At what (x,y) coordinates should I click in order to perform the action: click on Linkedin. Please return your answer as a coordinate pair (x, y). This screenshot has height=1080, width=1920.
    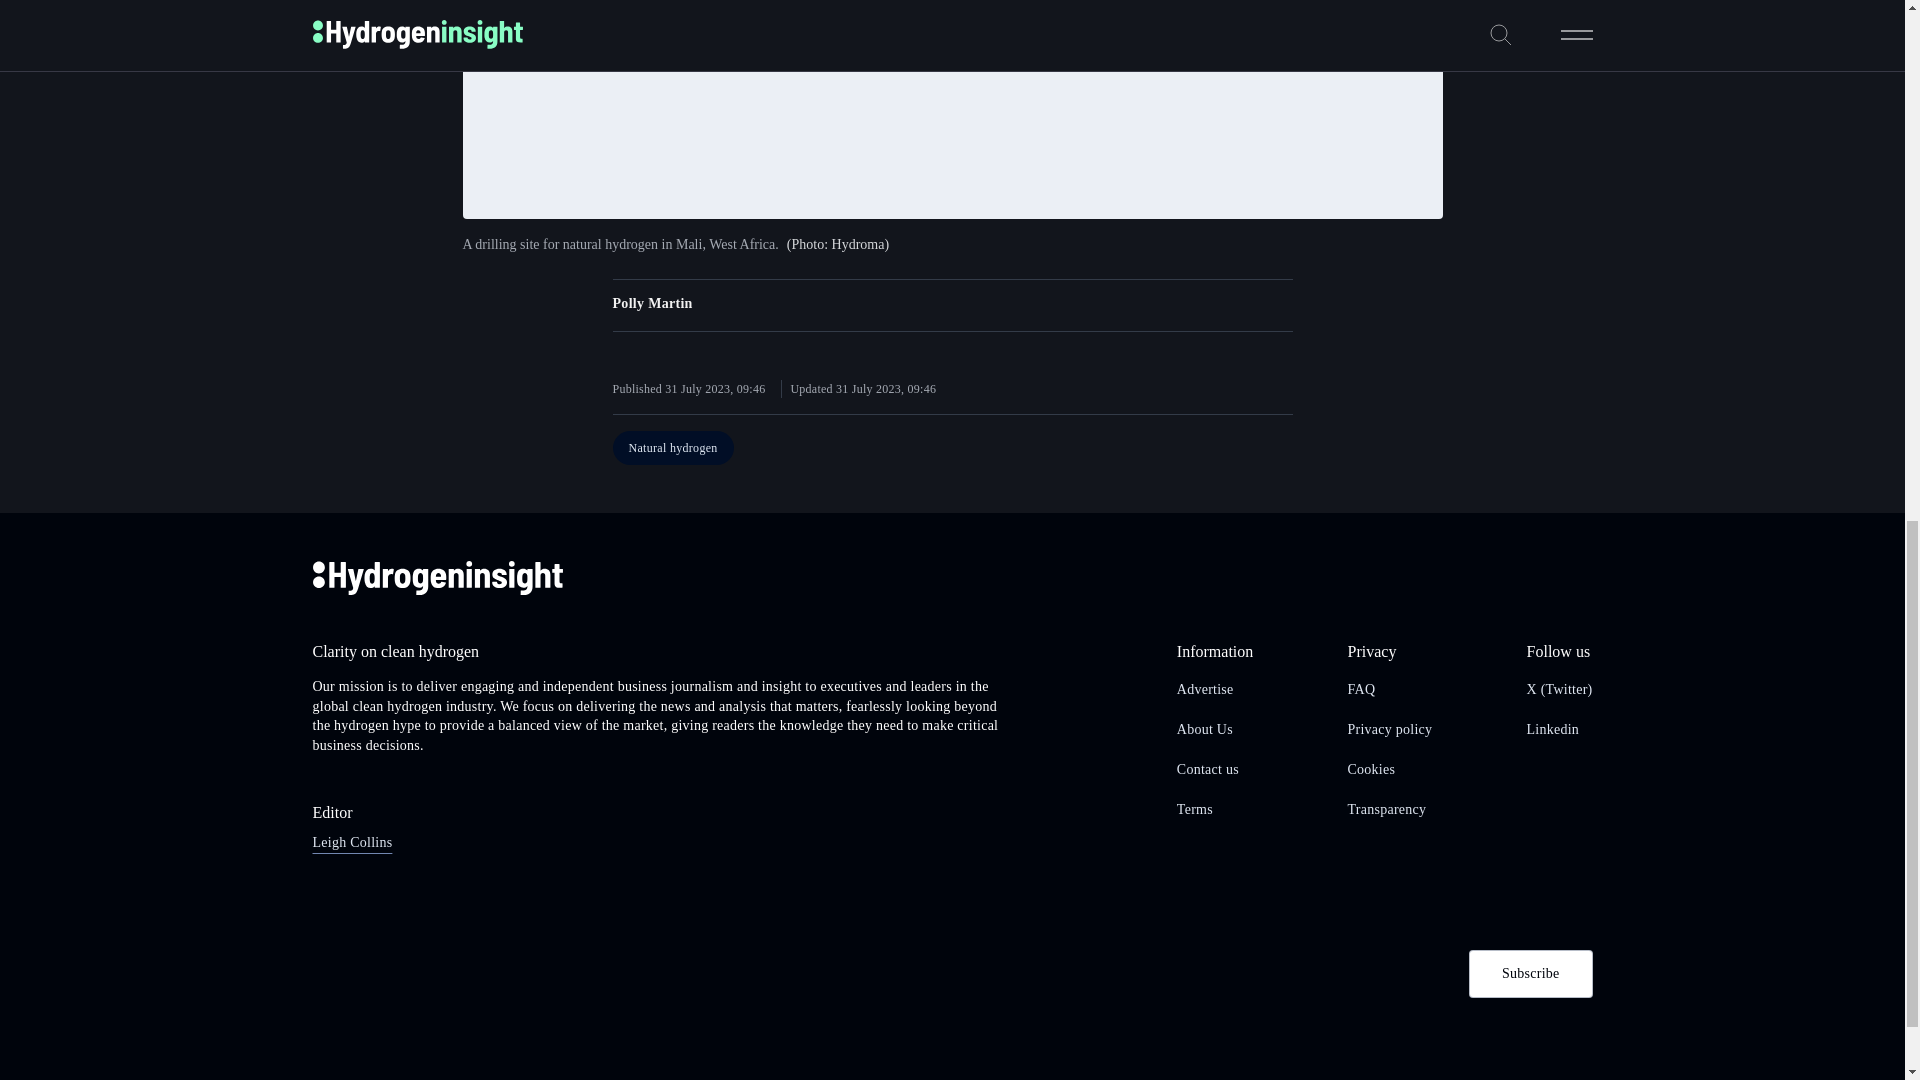
    Looking at the image, I should click on (1553, 729).